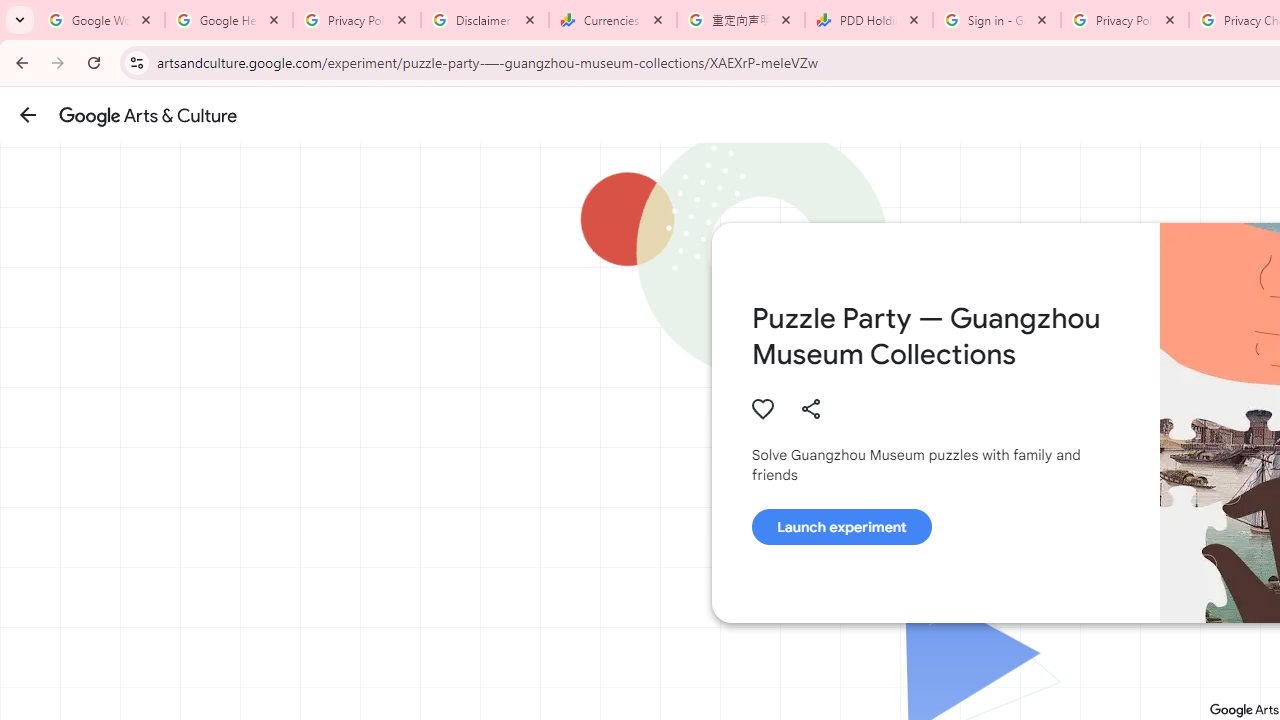 The image size is (1280, 720). What do you see at coordinates (869, 20) in the screenshot?
I see `PDD Holdings Inc - ADR (PDD) Price & News - Google Finance` at bounding box center [869, 20].